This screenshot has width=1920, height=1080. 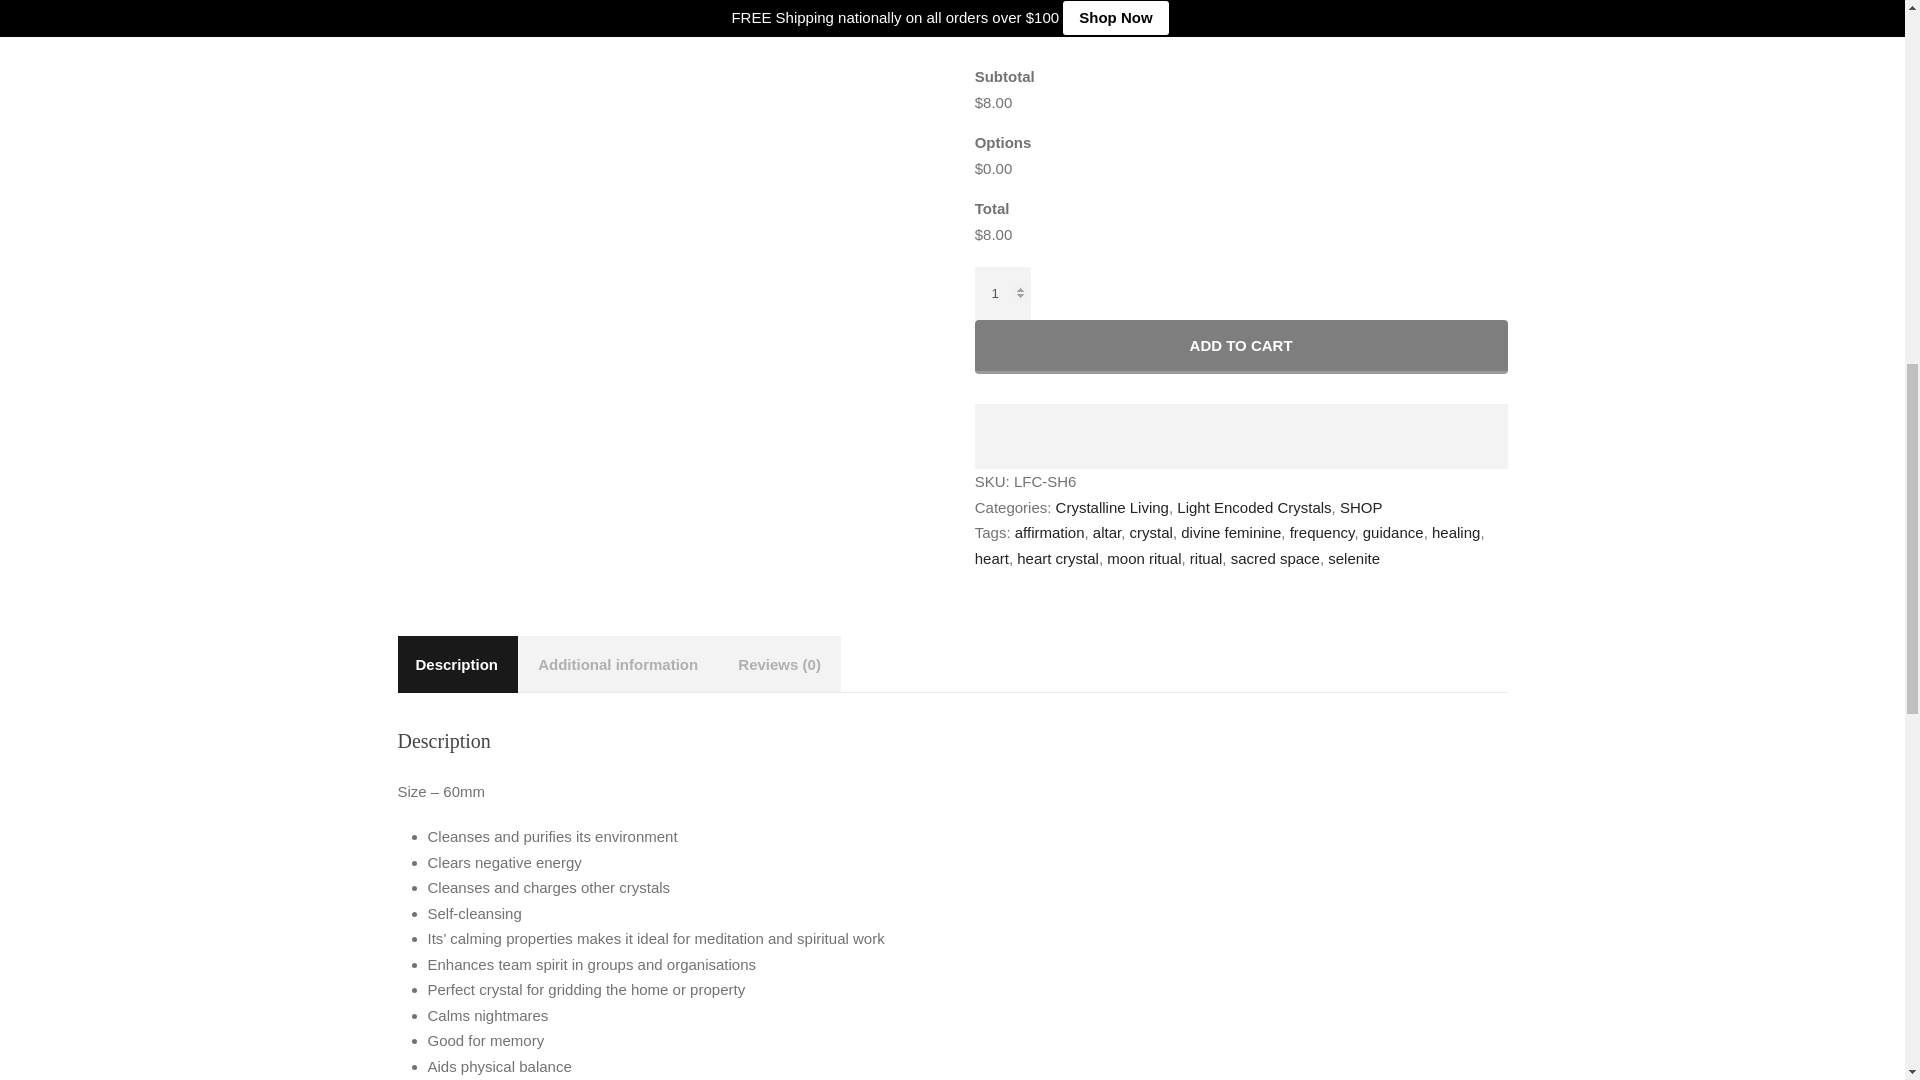 What do you see at coordinates (1003, 292) in the screenshot?
I see `1` at bounding box center [1003, 292].